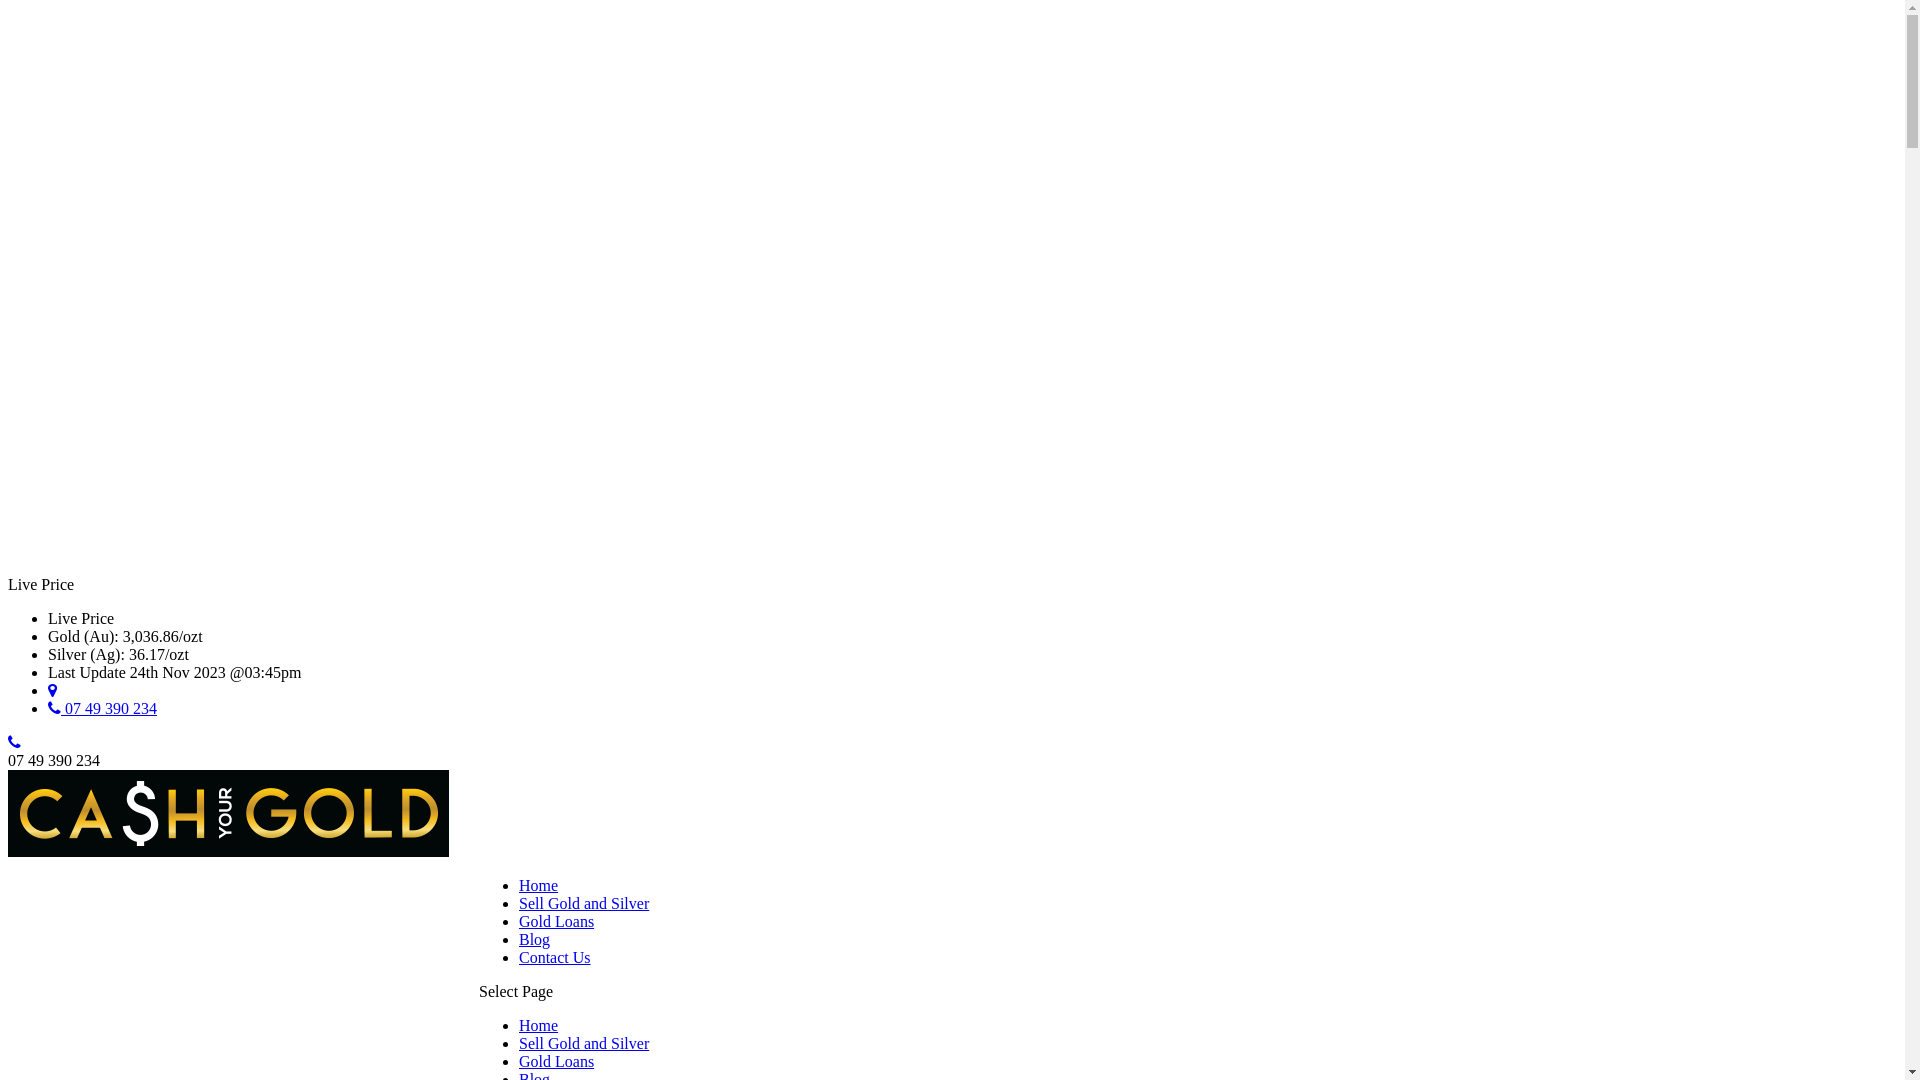 The image size is (1920, 1080). I want to click on Blog, so click(534, 940).